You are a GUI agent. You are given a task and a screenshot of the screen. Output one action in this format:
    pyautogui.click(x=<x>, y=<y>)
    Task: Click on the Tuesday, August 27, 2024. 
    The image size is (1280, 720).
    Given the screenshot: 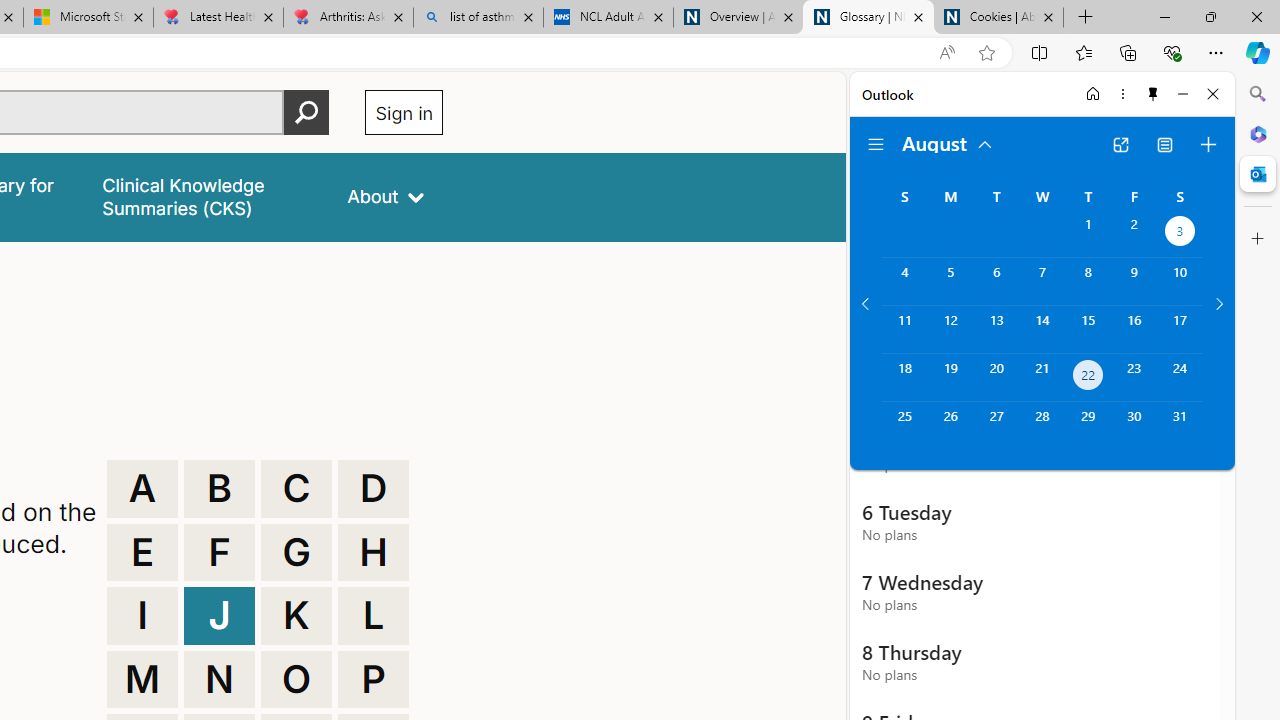 What is the action you would take?
    pyautogui.click(x=996, y=426)
    